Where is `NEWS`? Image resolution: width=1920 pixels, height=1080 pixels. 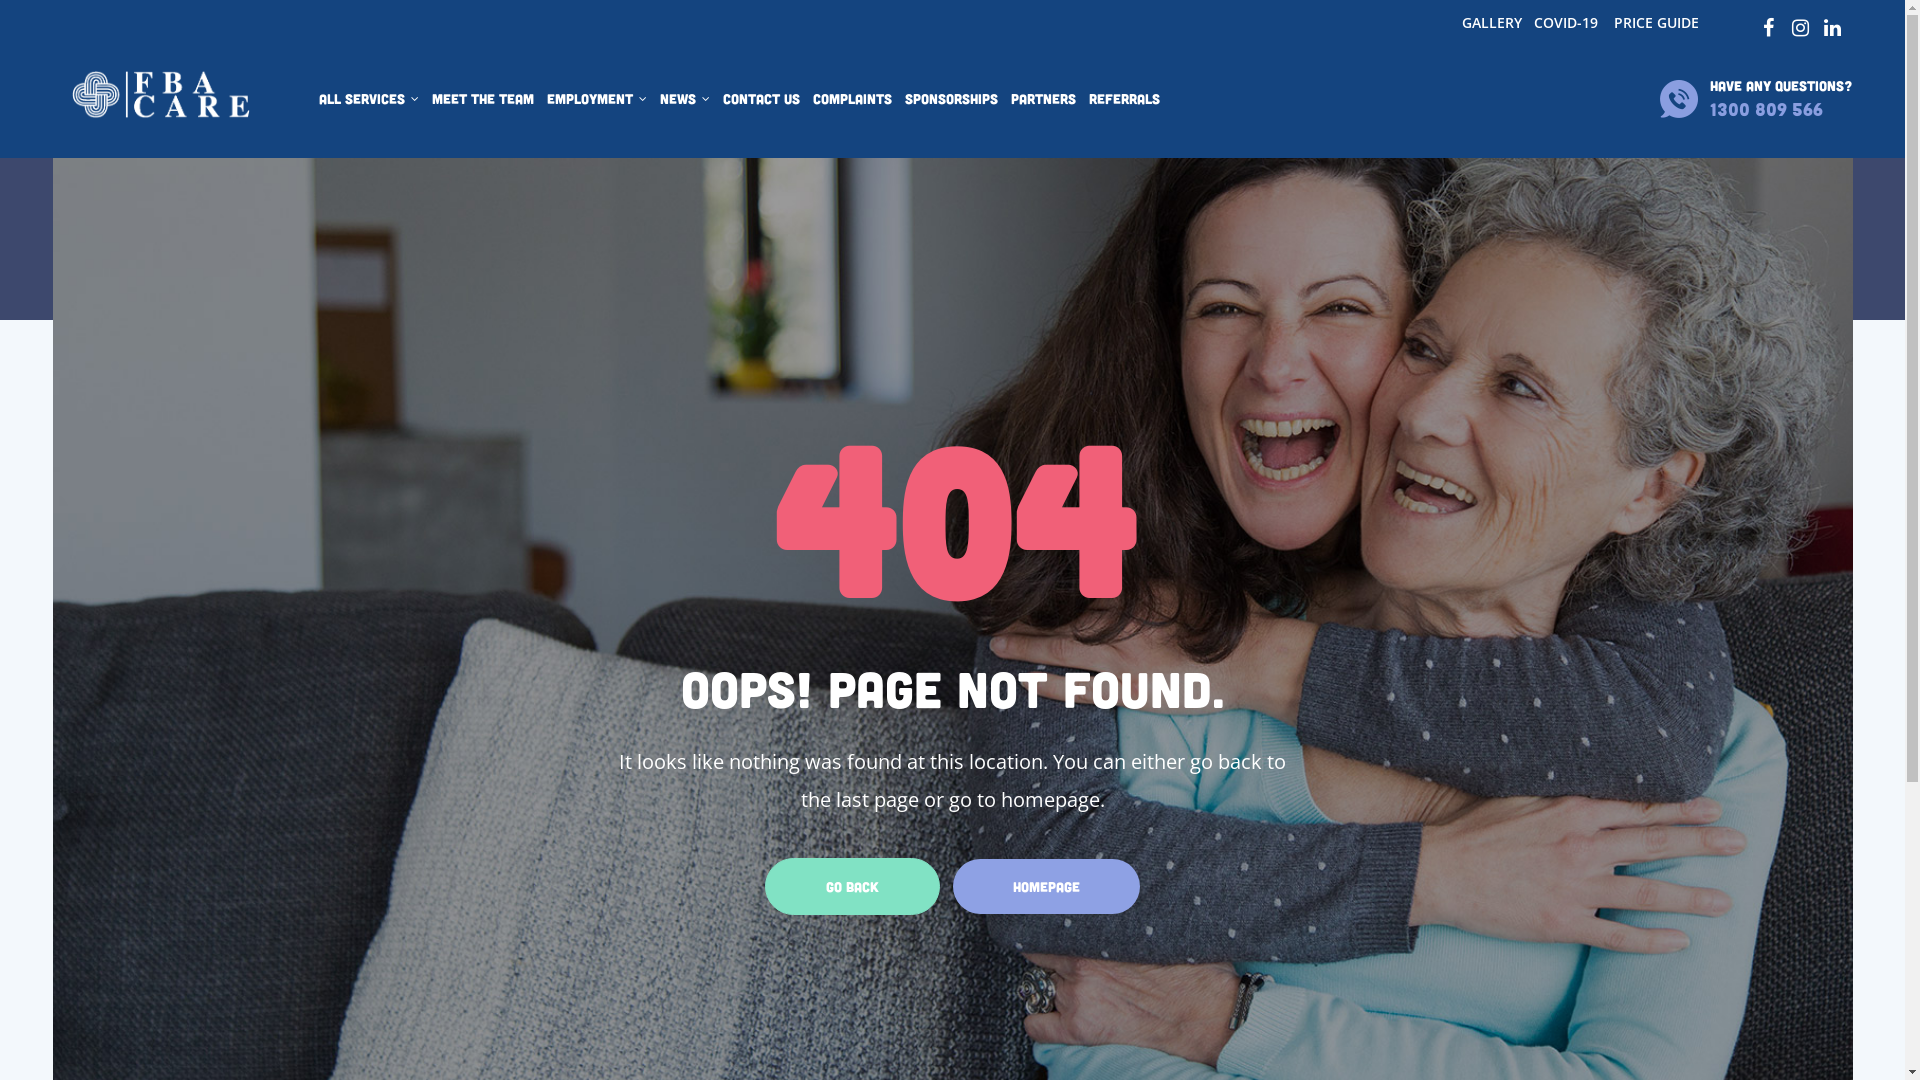
NEWS is located at coordinates (685, 99).